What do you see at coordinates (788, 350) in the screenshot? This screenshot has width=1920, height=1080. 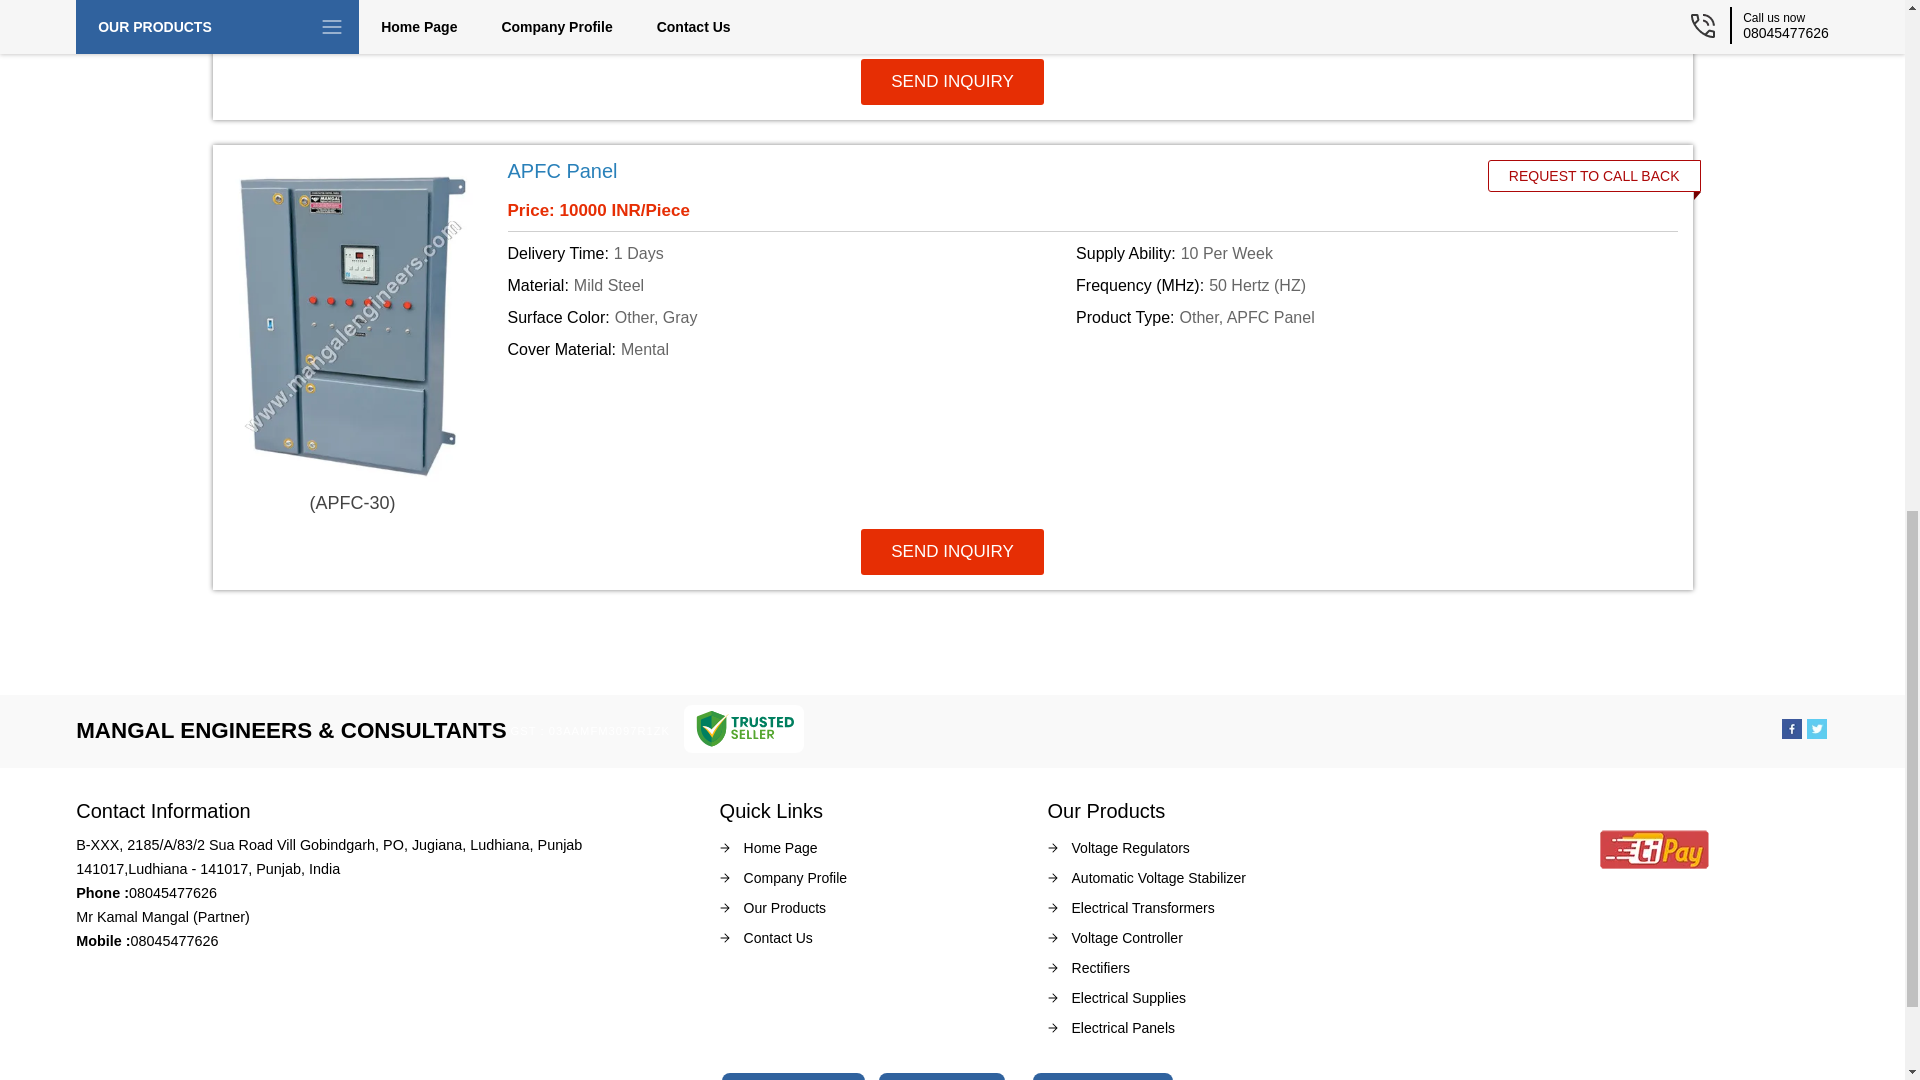 I see `Cover Material: Mental` at bounding box center [788, 350].